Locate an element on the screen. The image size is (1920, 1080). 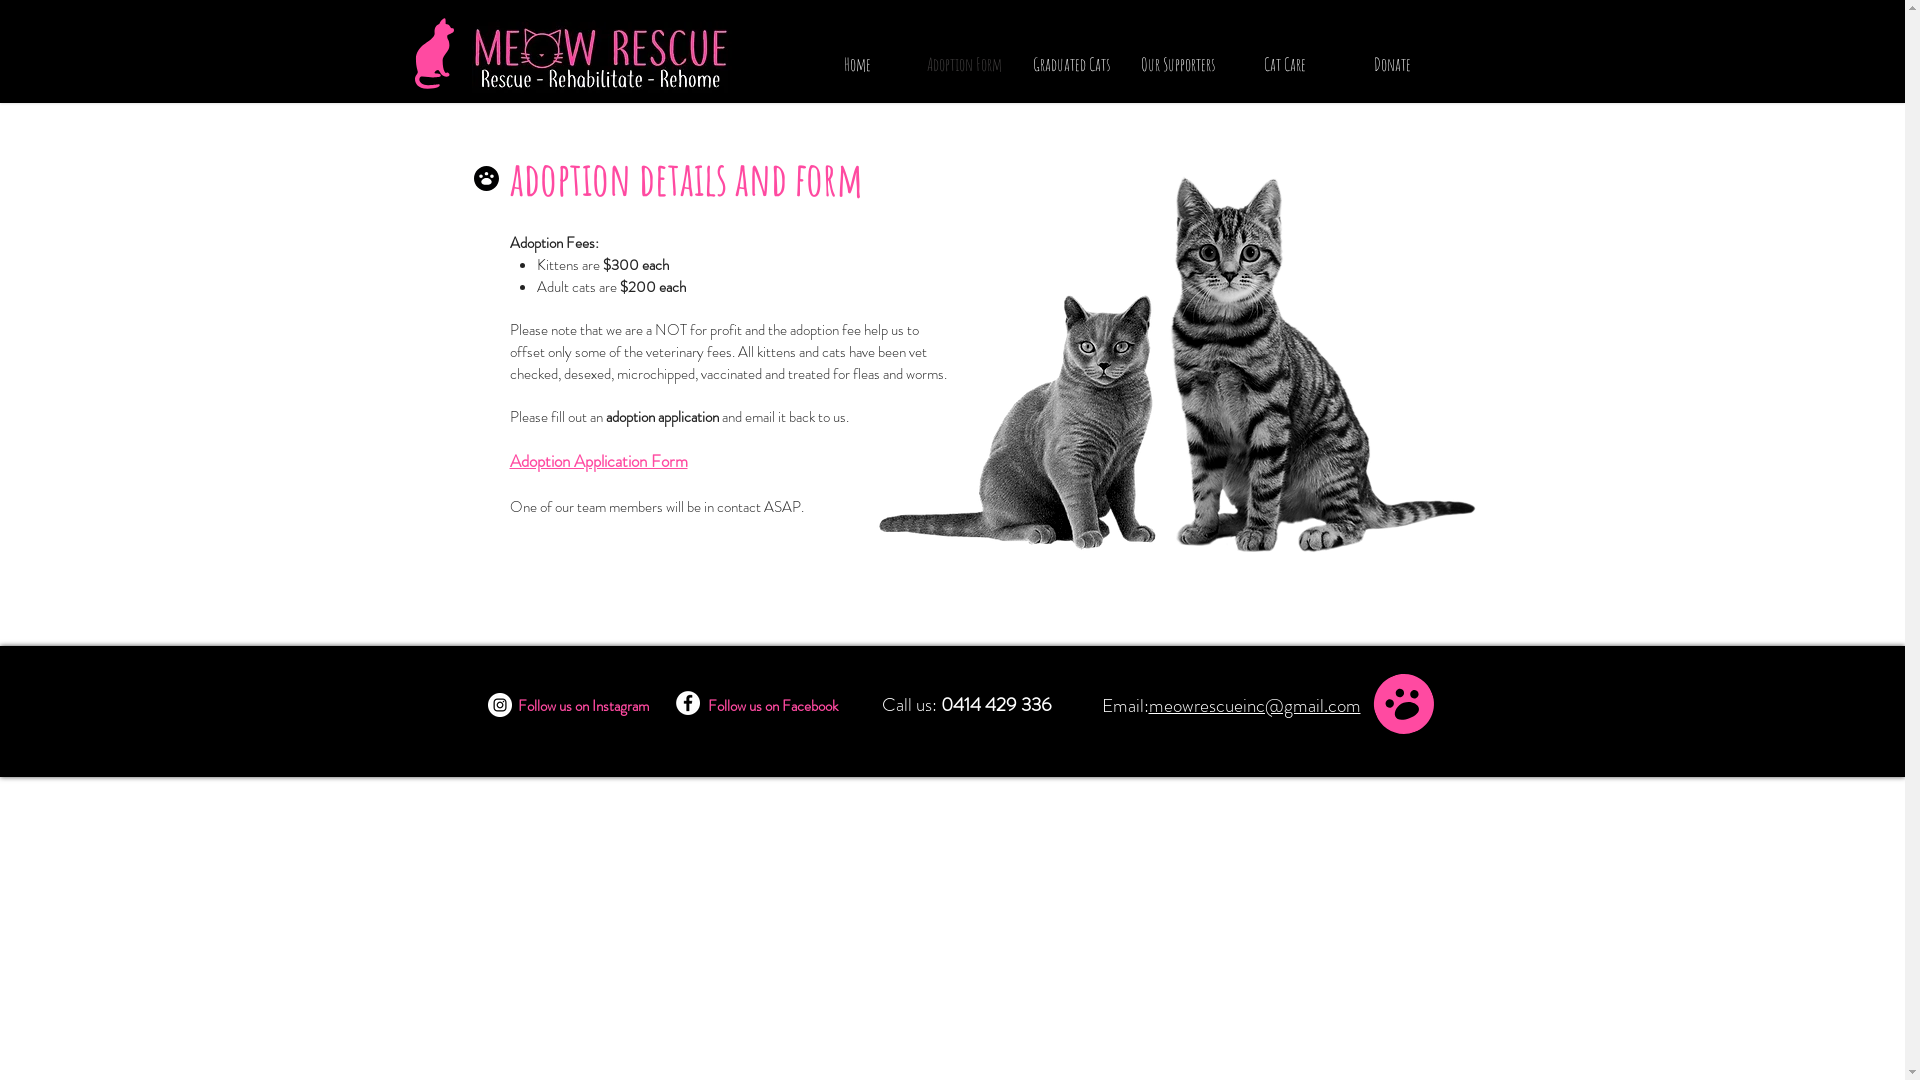
Graduated Cats is located at coordinates (1071, 64).